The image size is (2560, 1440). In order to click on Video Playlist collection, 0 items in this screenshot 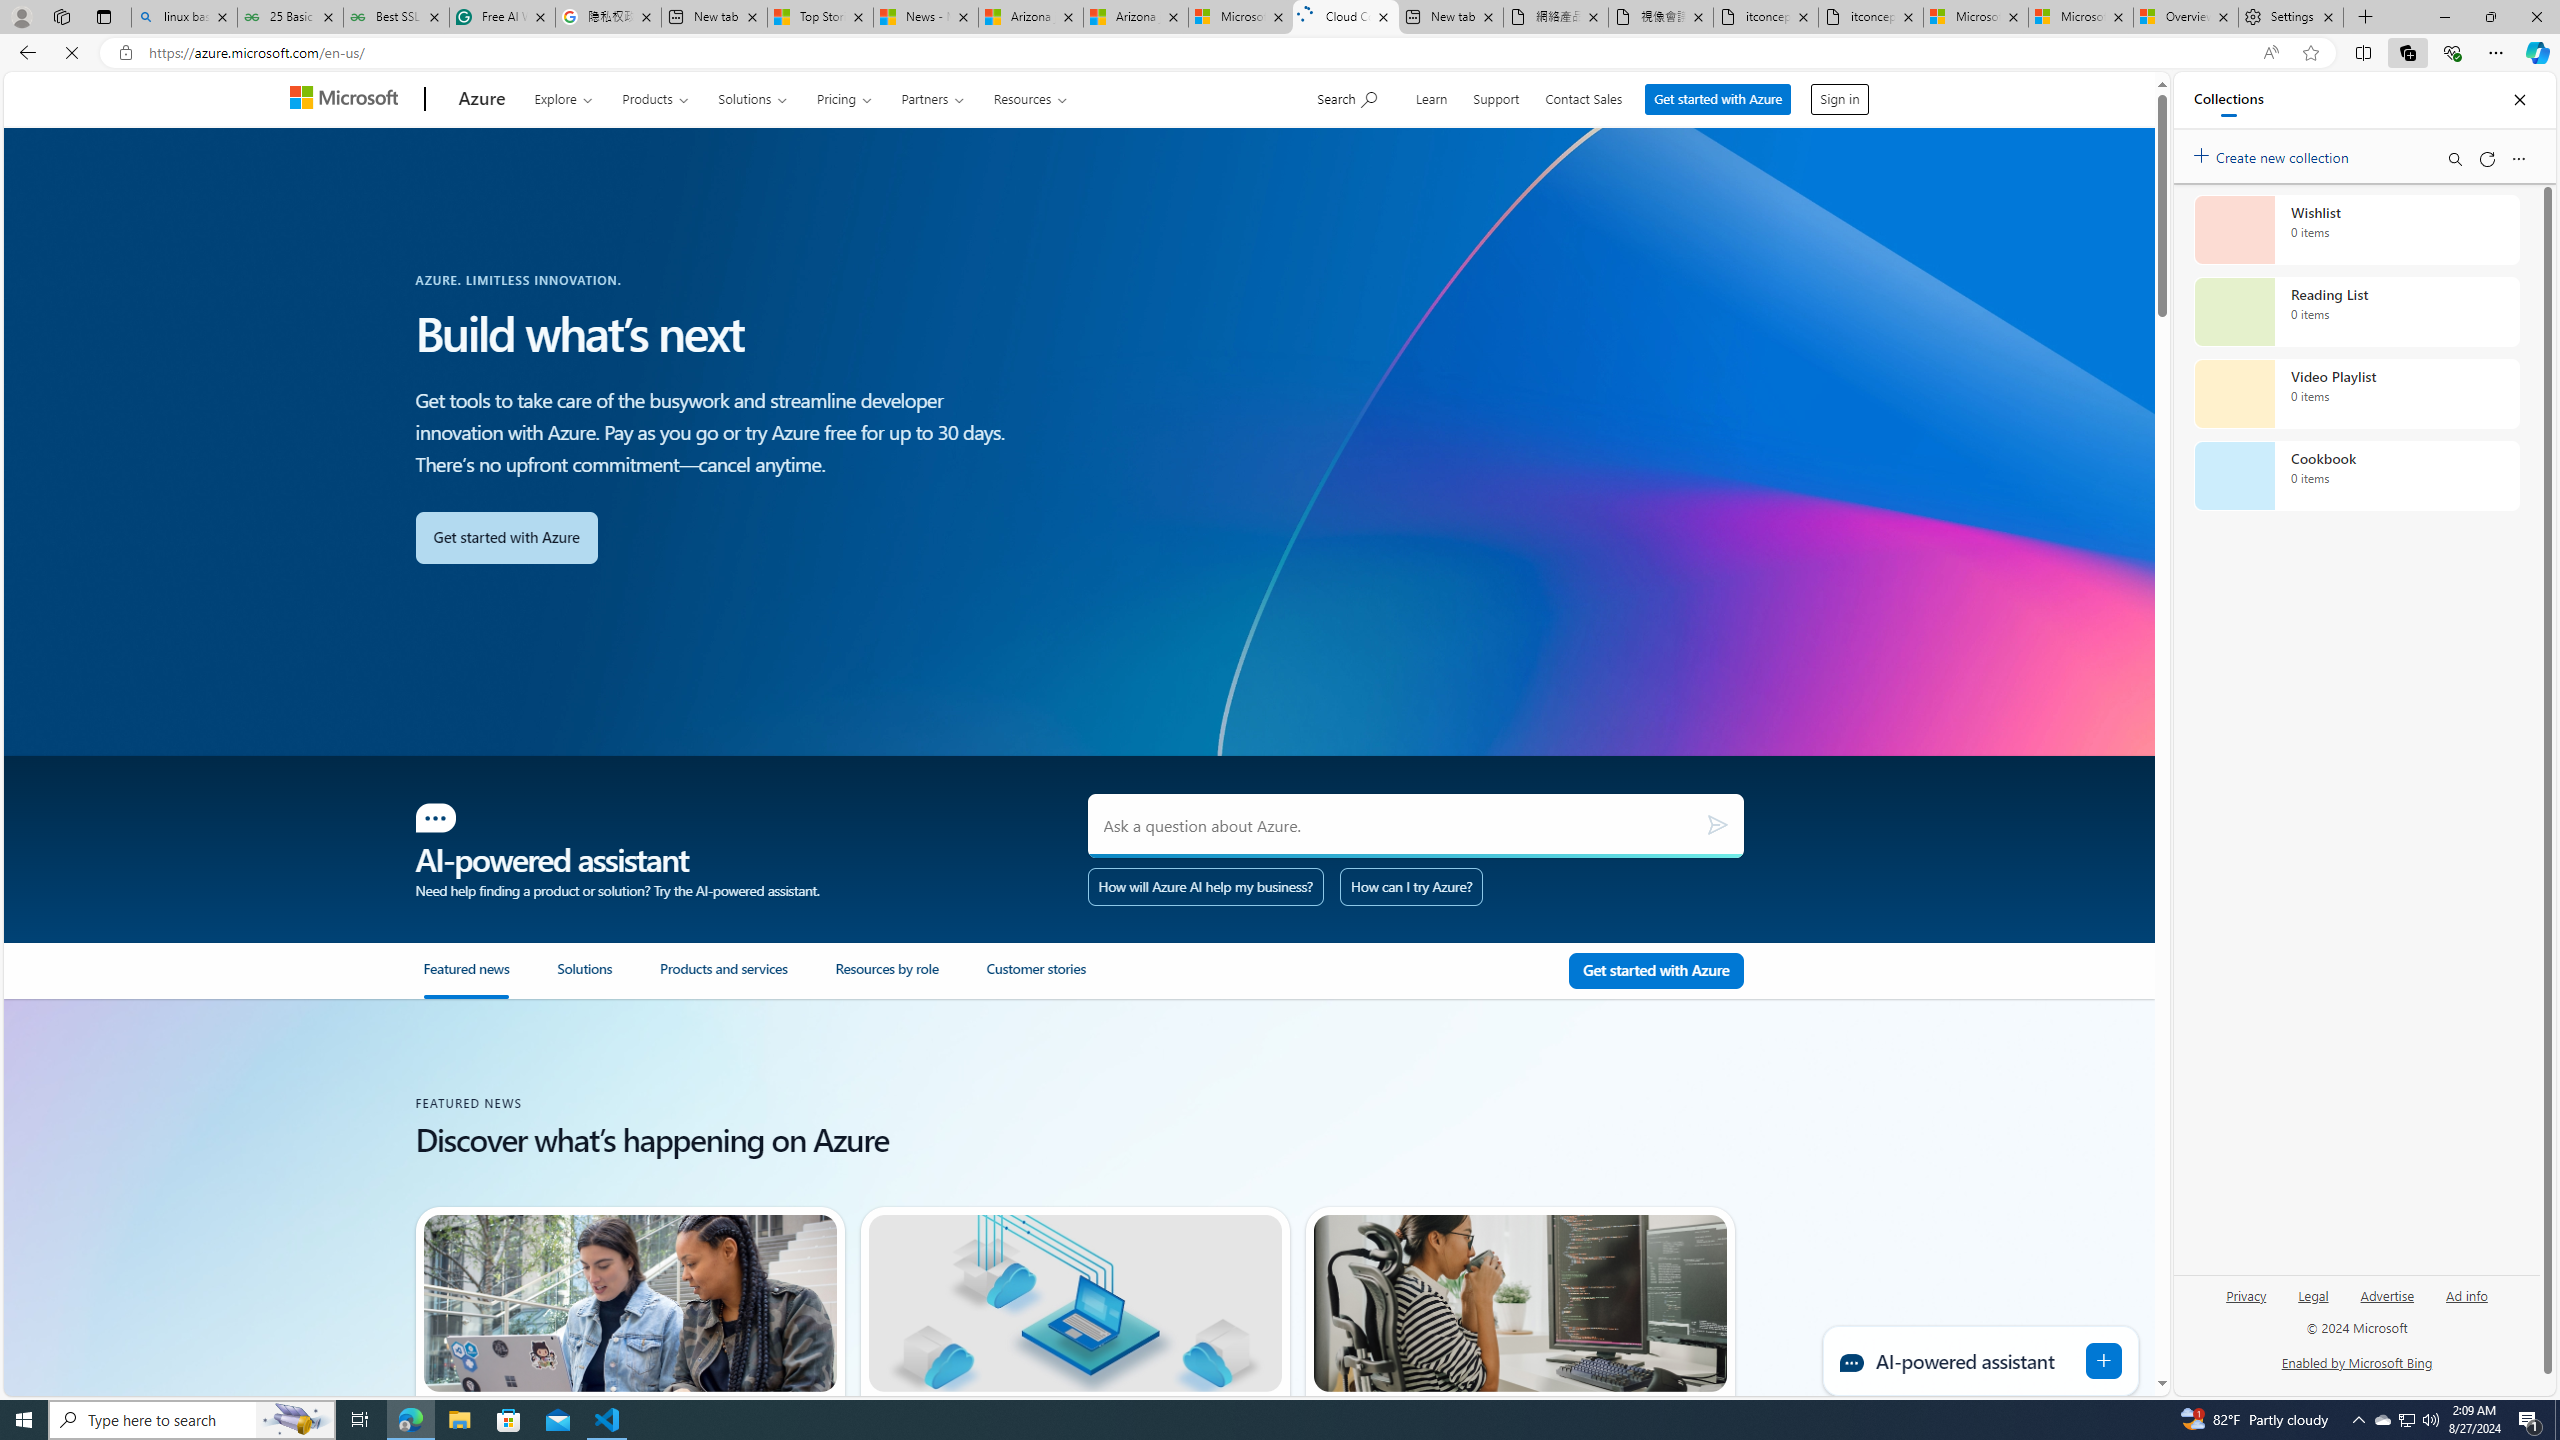, I will do `click(2356, 394)`.